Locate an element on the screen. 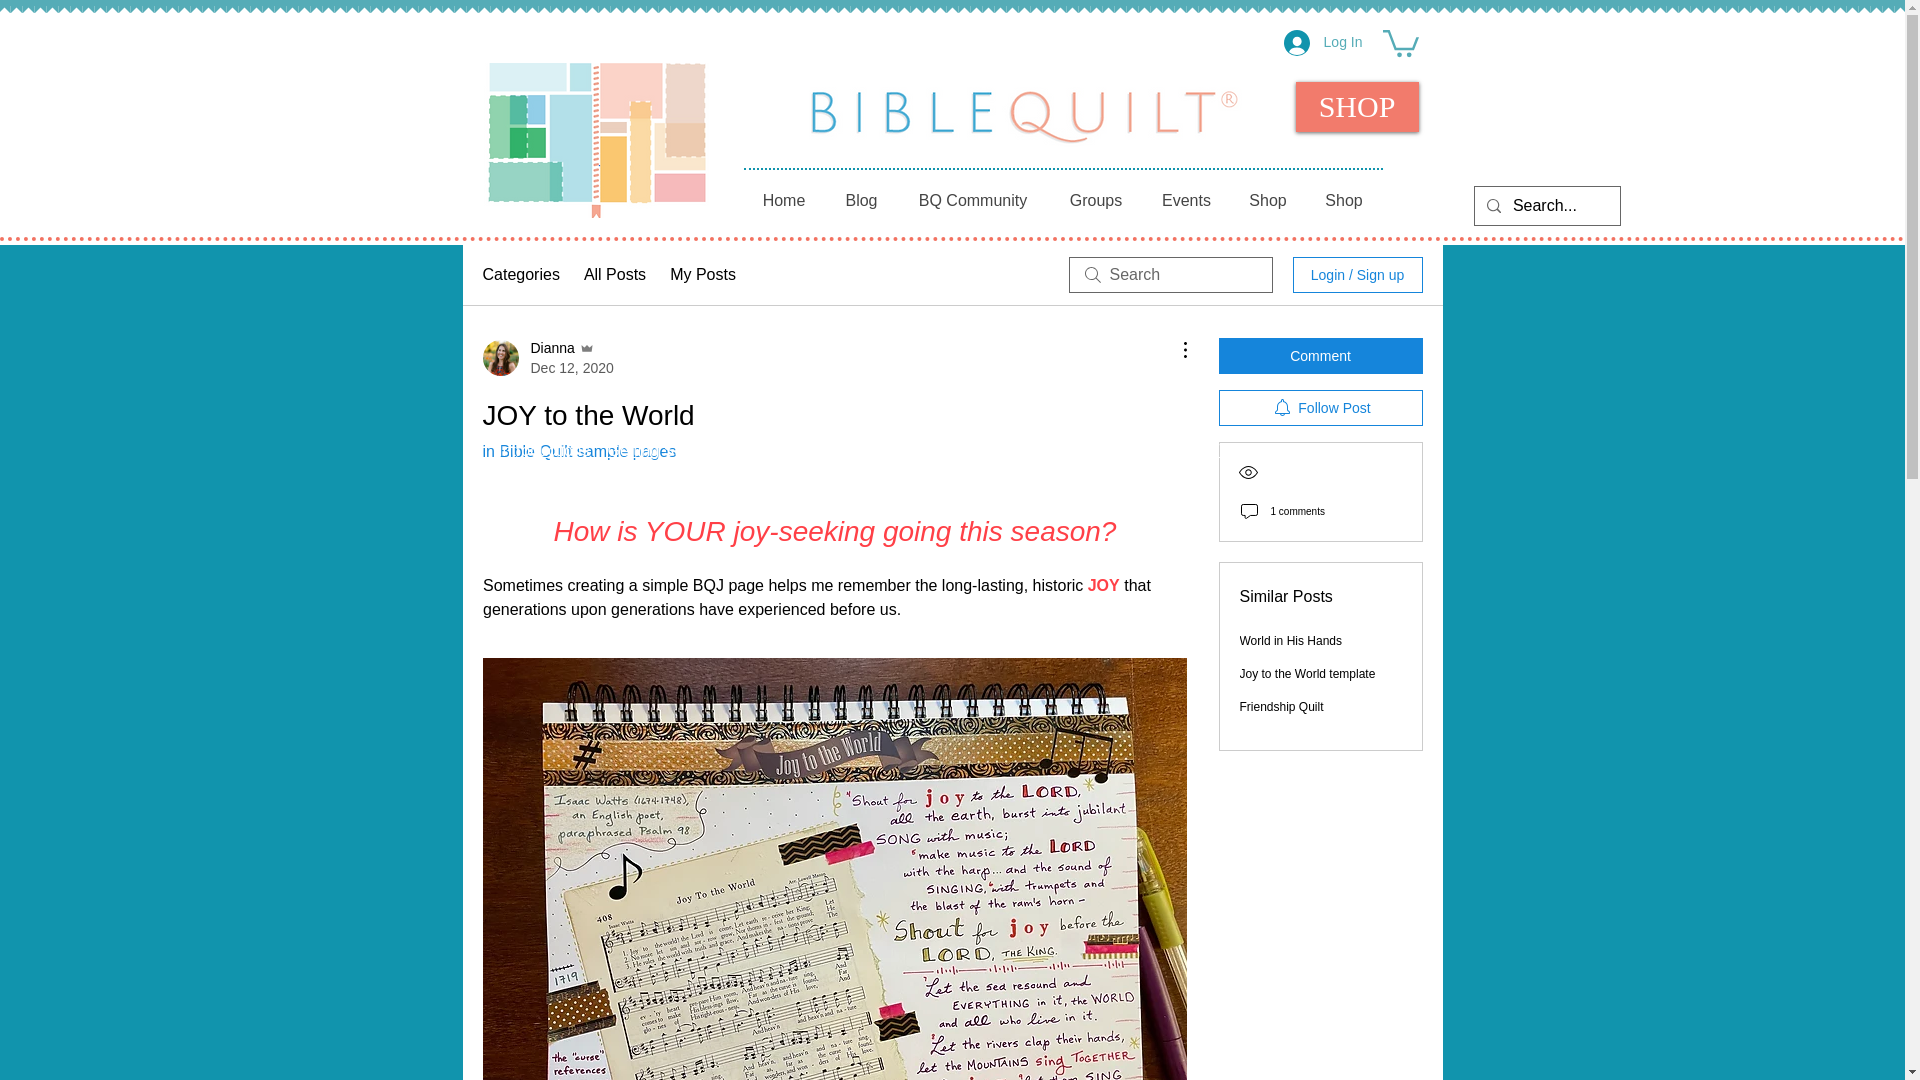  SHOP is located at coordinates (1357, 106).